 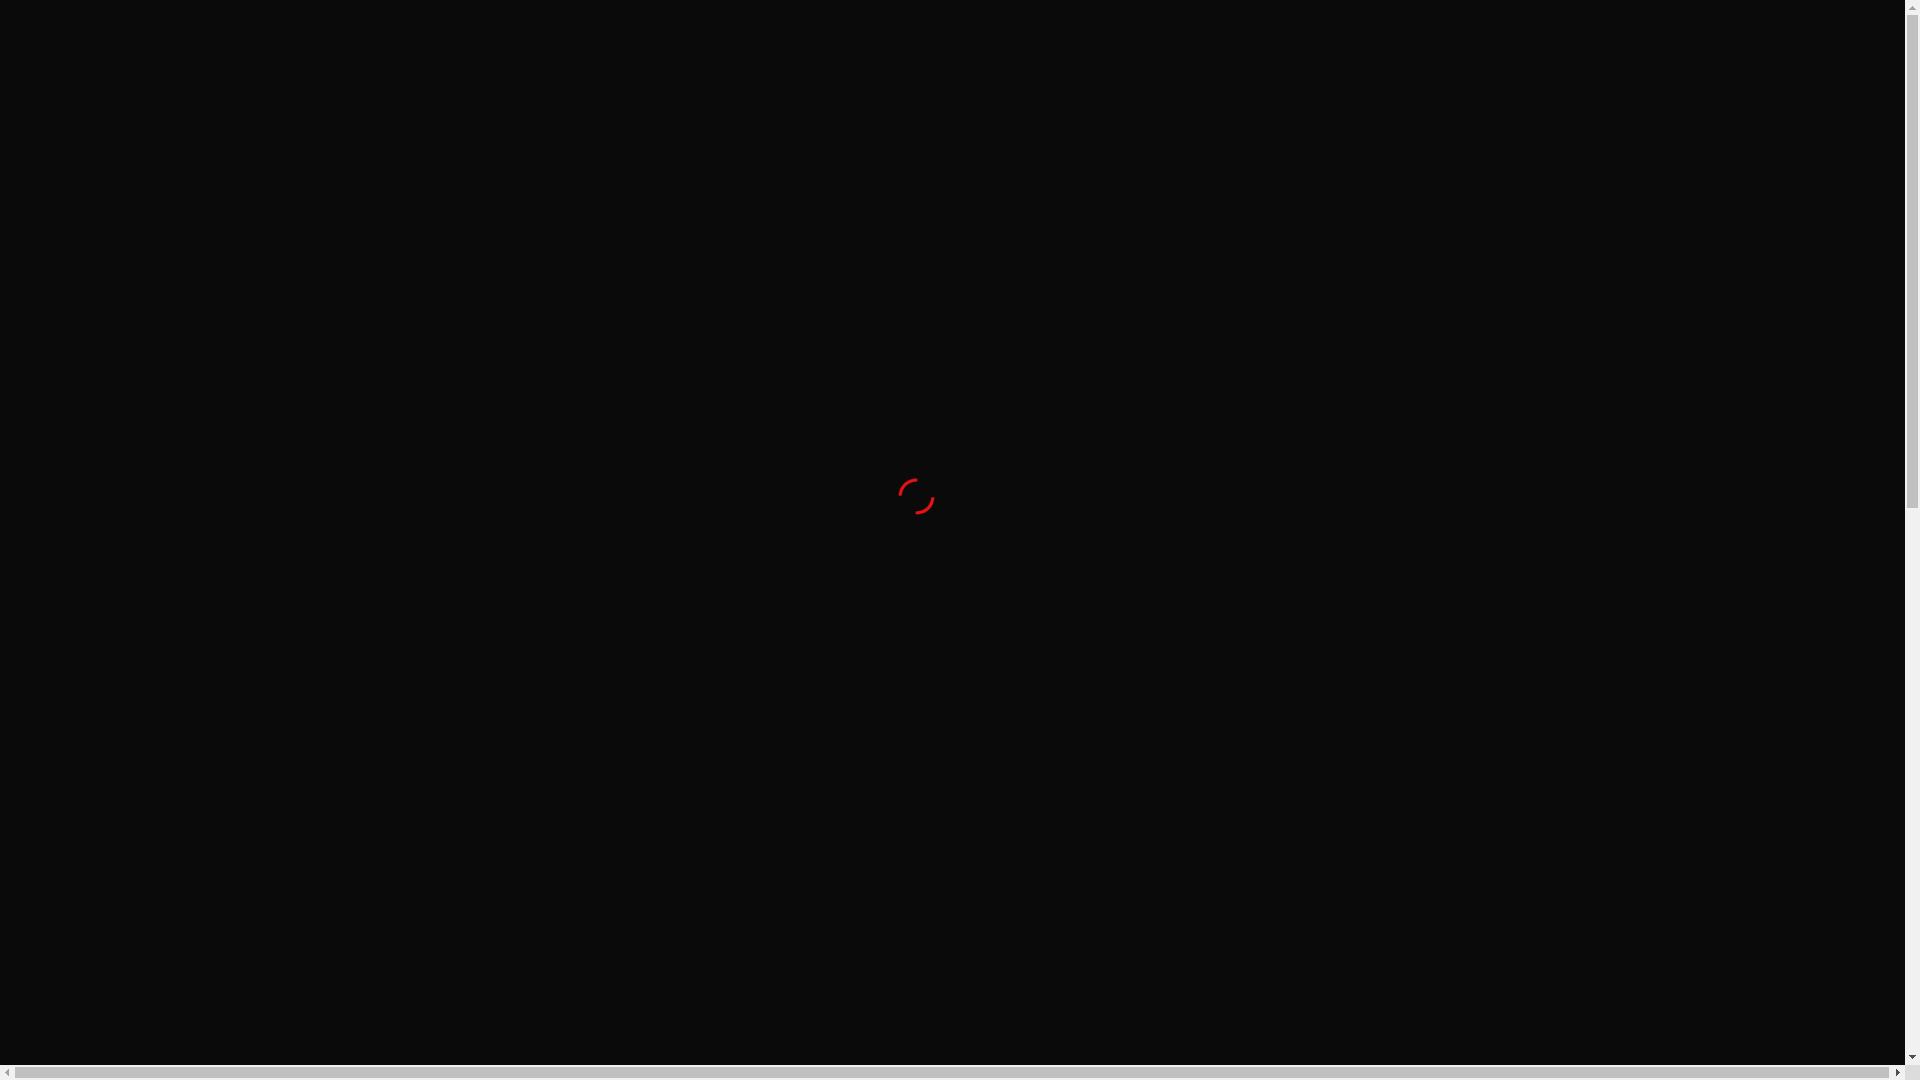 What do you see at coordinates (1396, 108) in the screenshot?
I see `BOOKINGS` at bounding box center [1396, 108].